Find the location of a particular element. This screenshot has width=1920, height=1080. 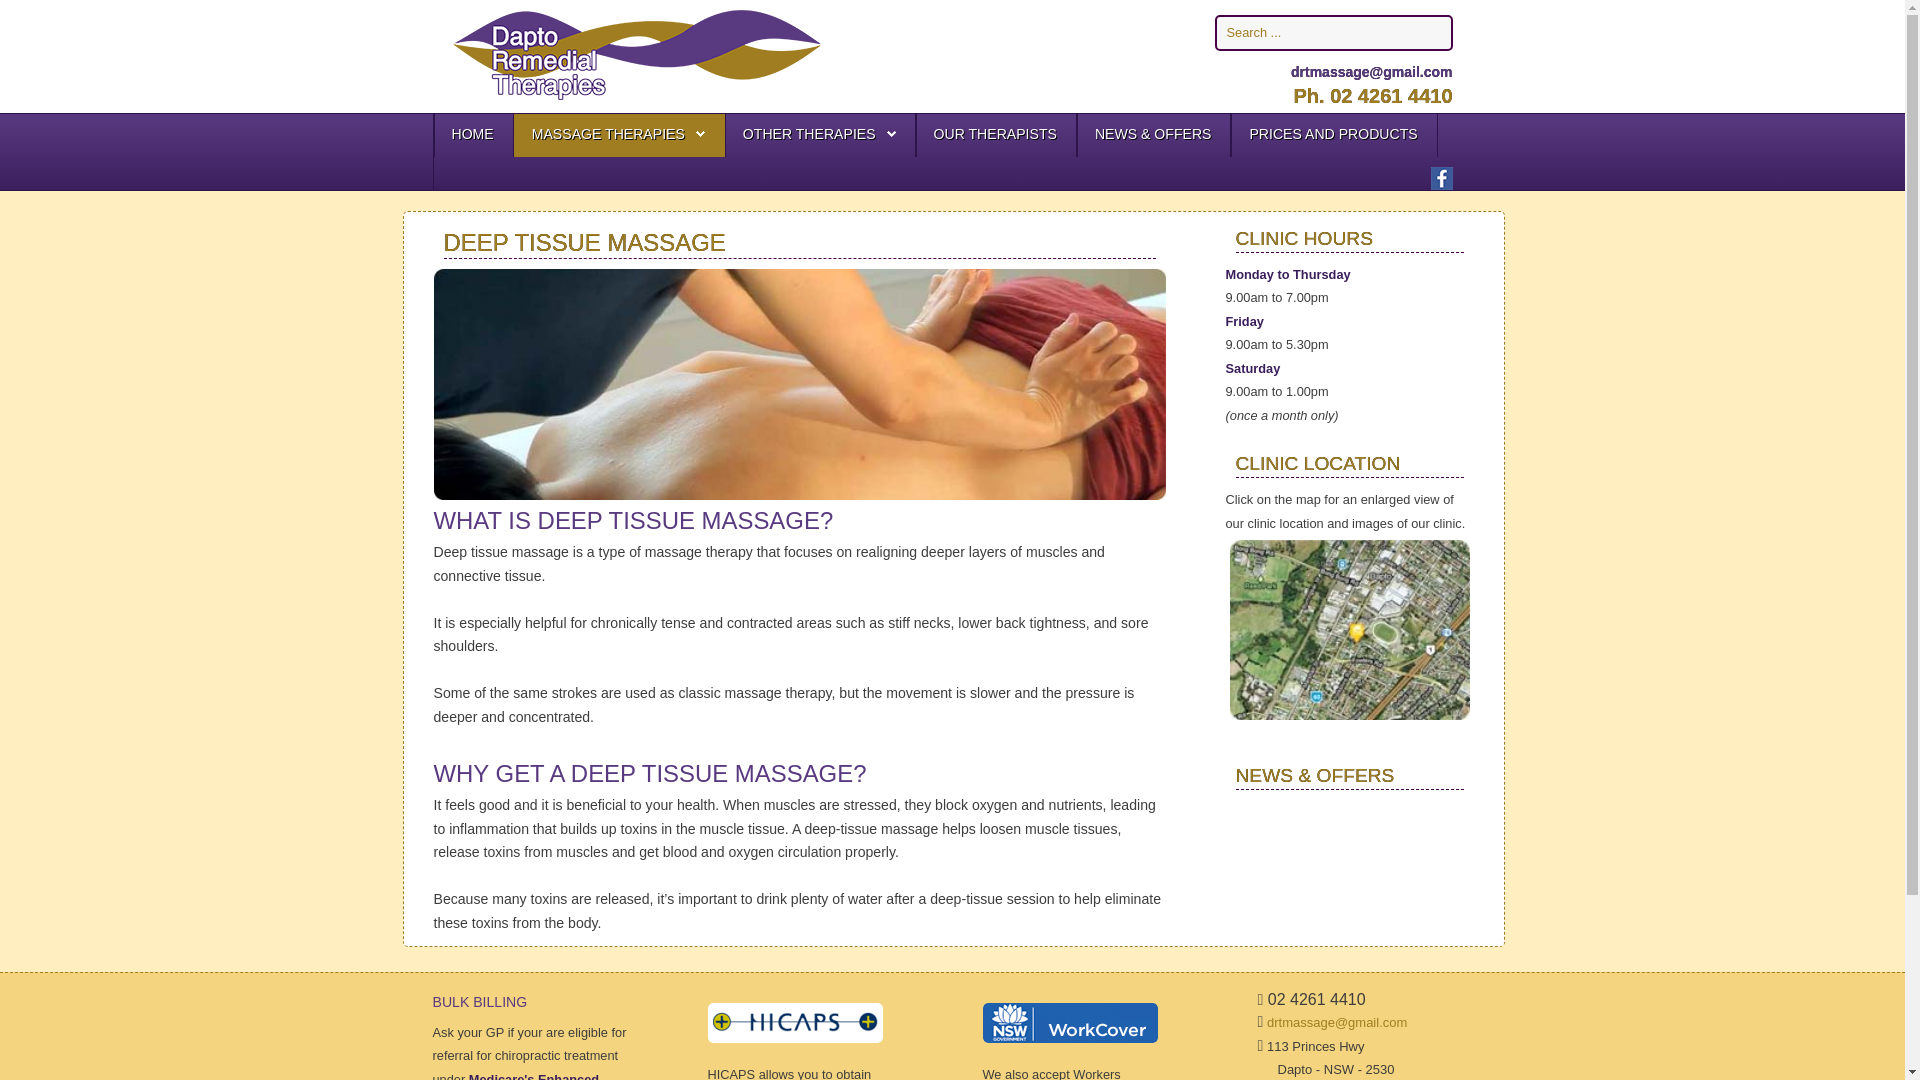

NEWS & OFFERS is located at coordinates (1154, 134).